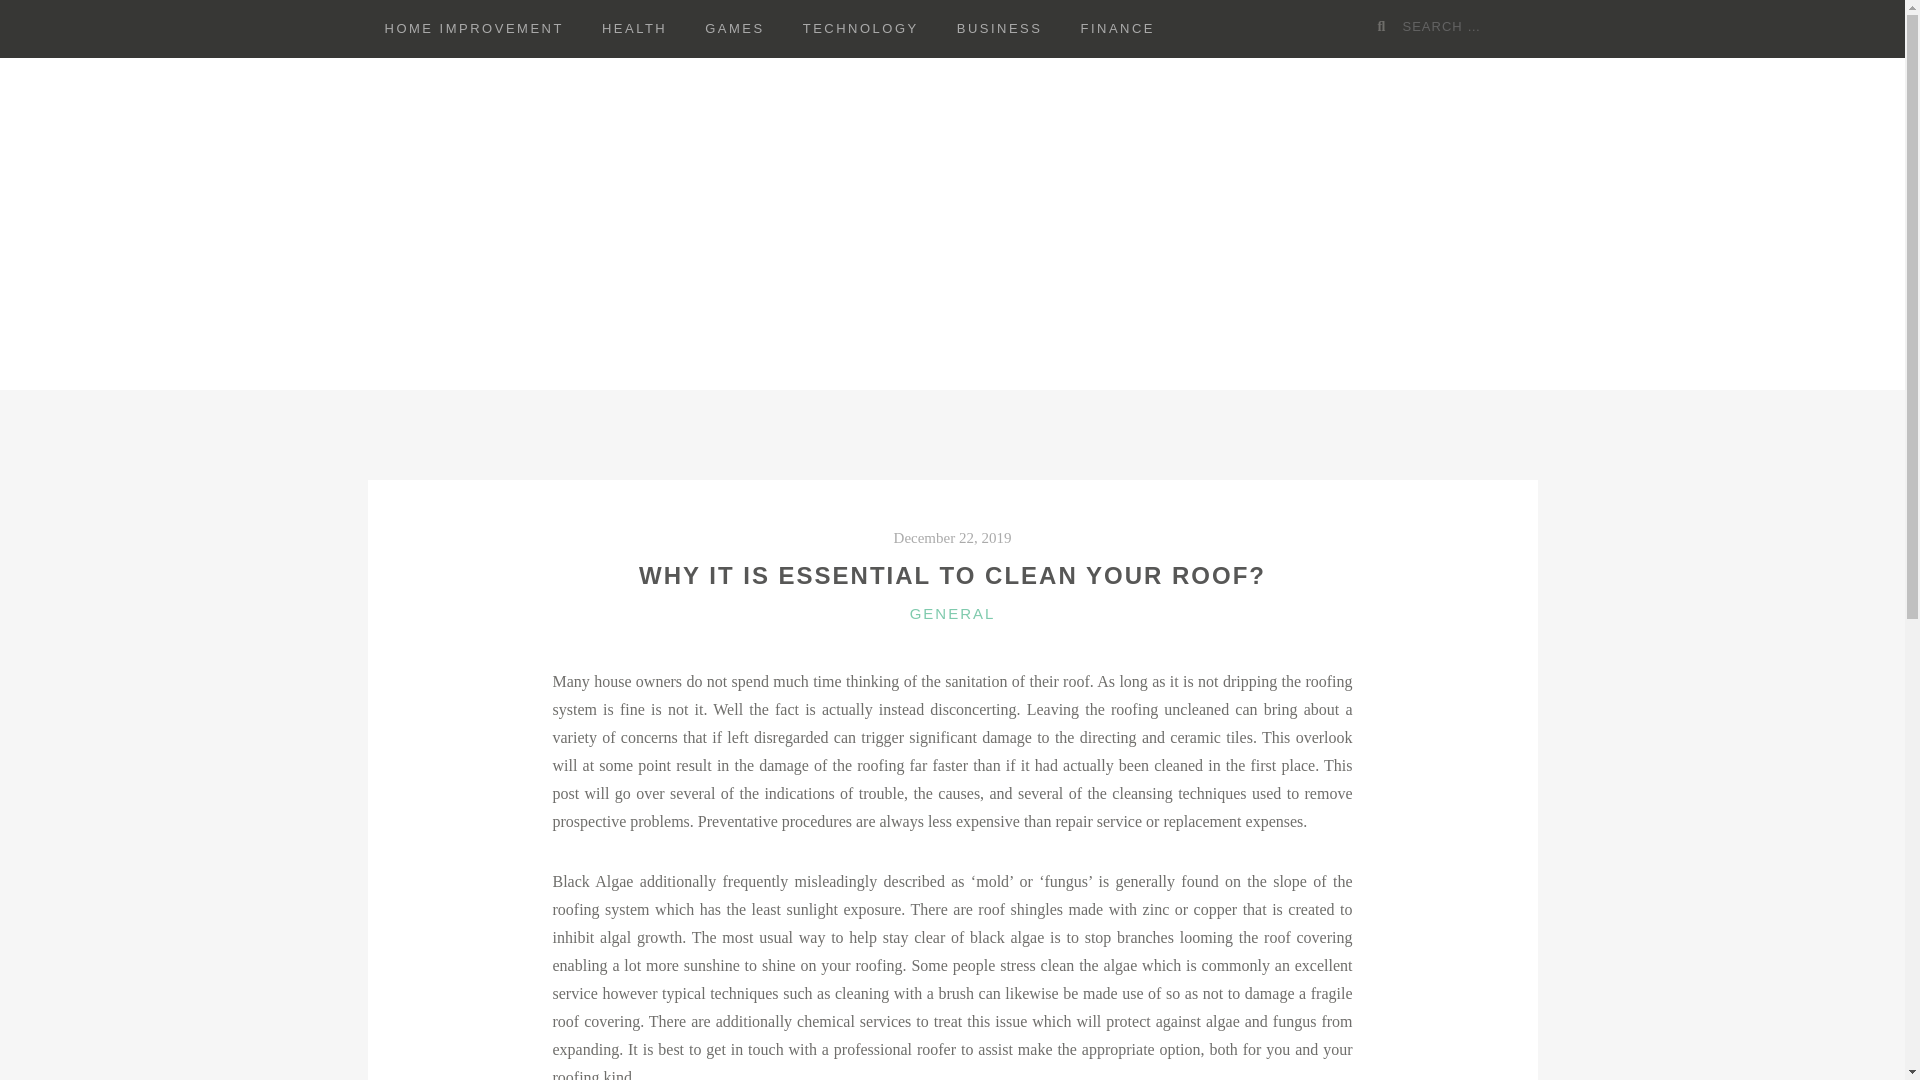 The width and height of the screenshot is (1920, 1080). Describe the element at coordinates (634, 29) in the screenshot. I see `HEALTH` at that location.